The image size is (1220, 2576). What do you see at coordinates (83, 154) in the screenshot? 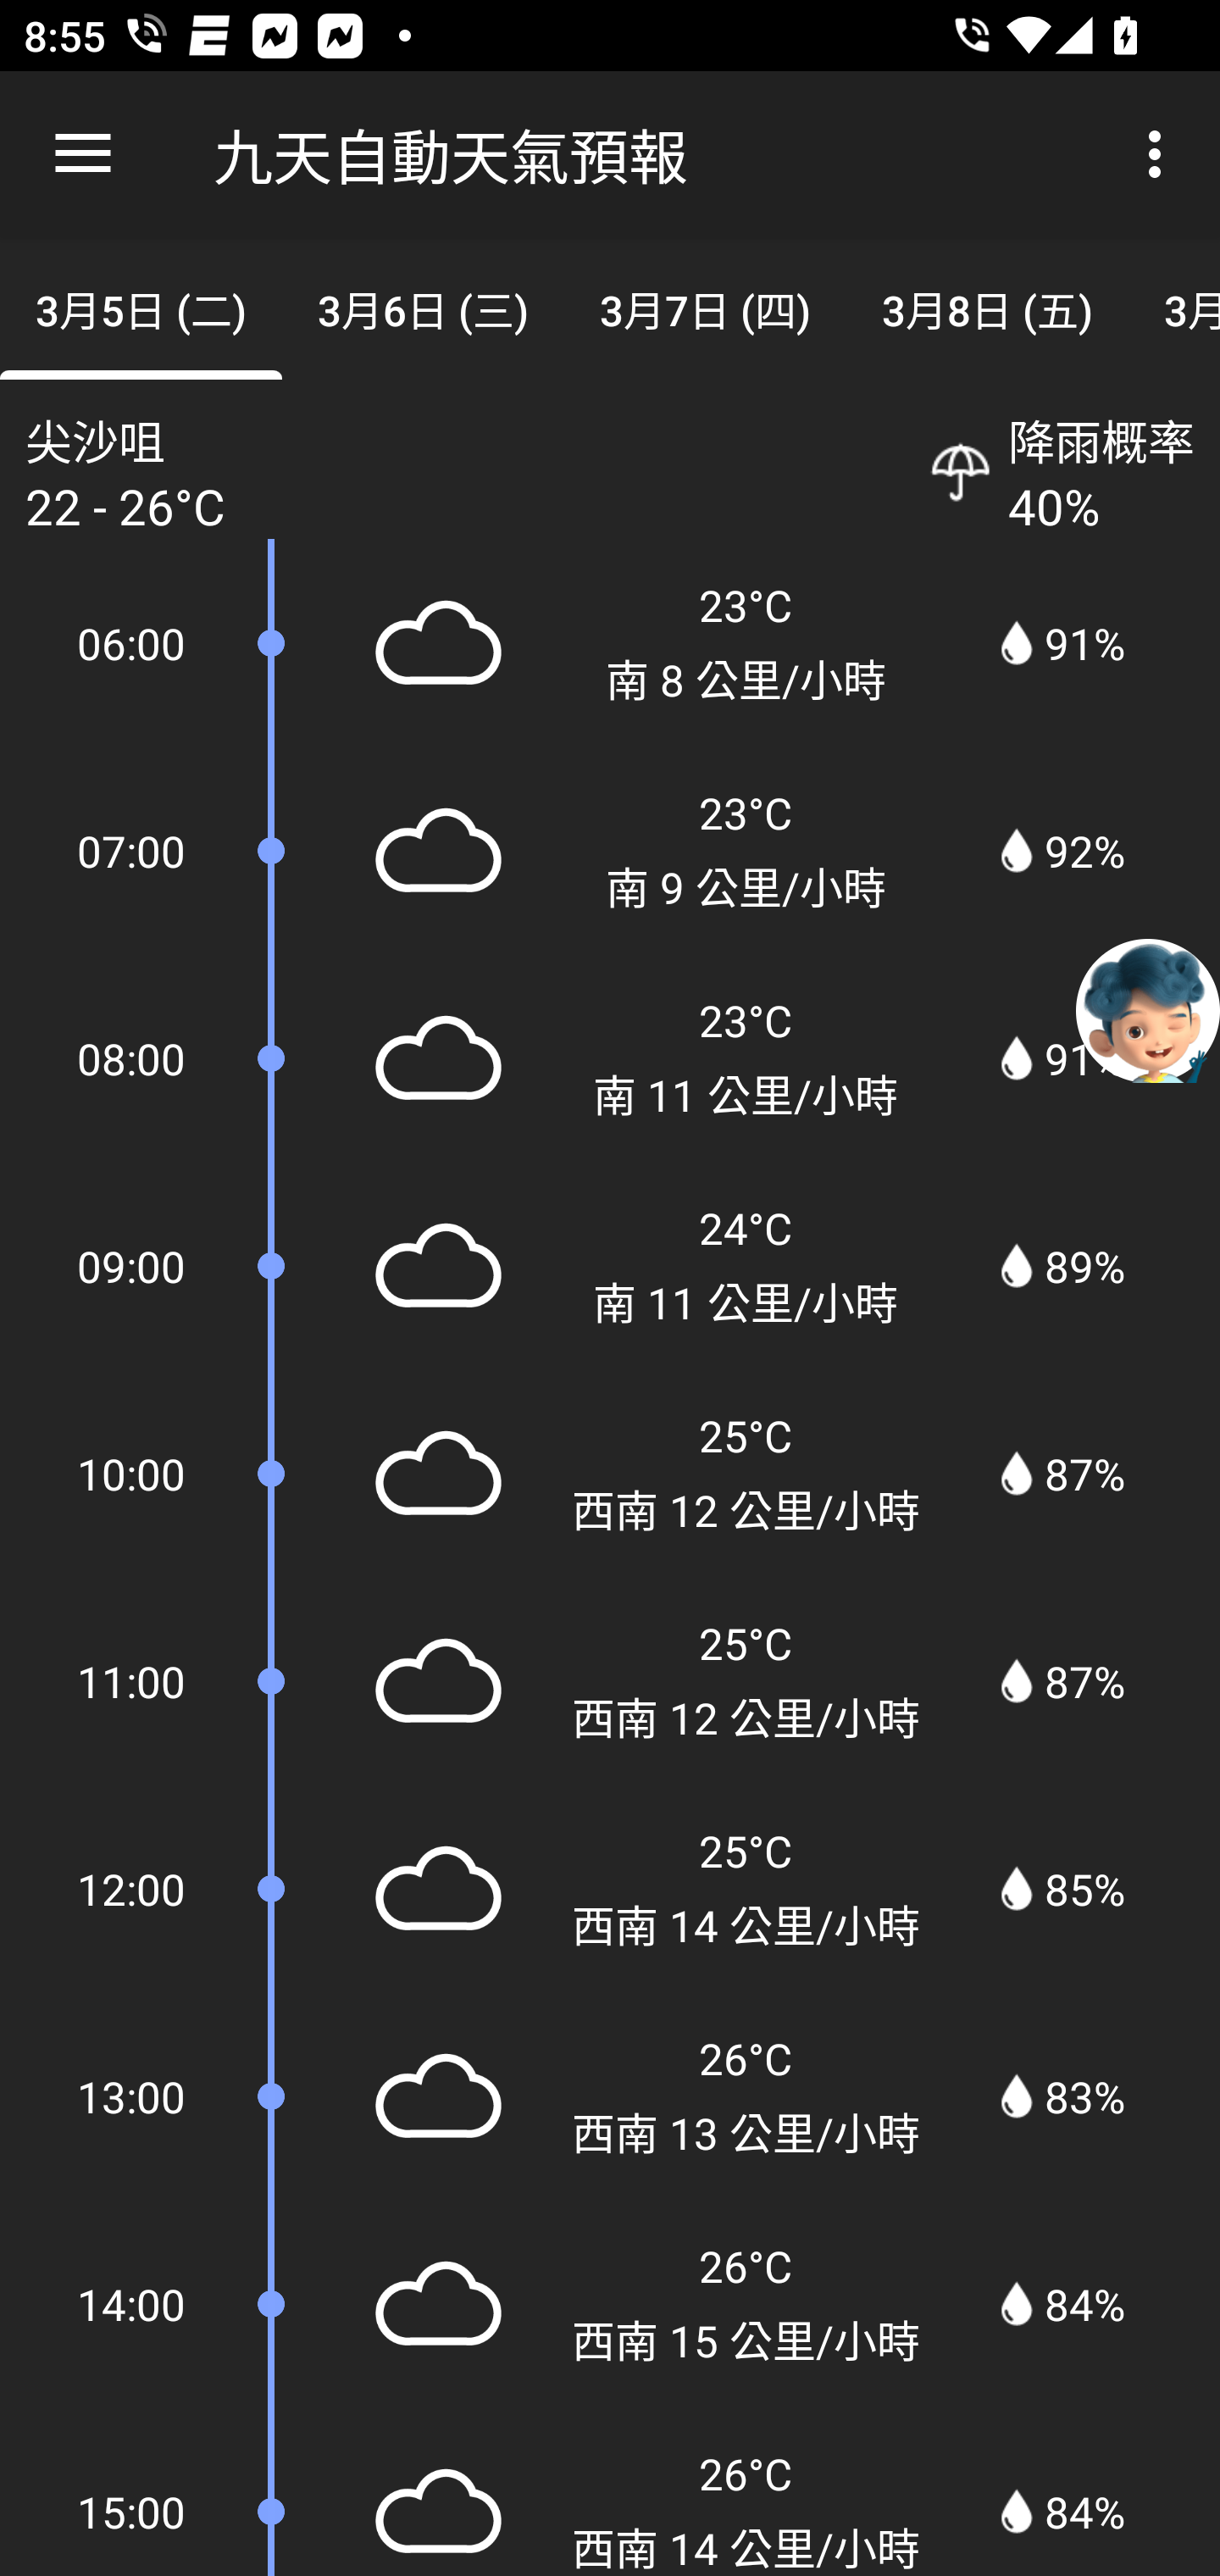
I see `向上瀏覽` at bounding box center [83, 154].